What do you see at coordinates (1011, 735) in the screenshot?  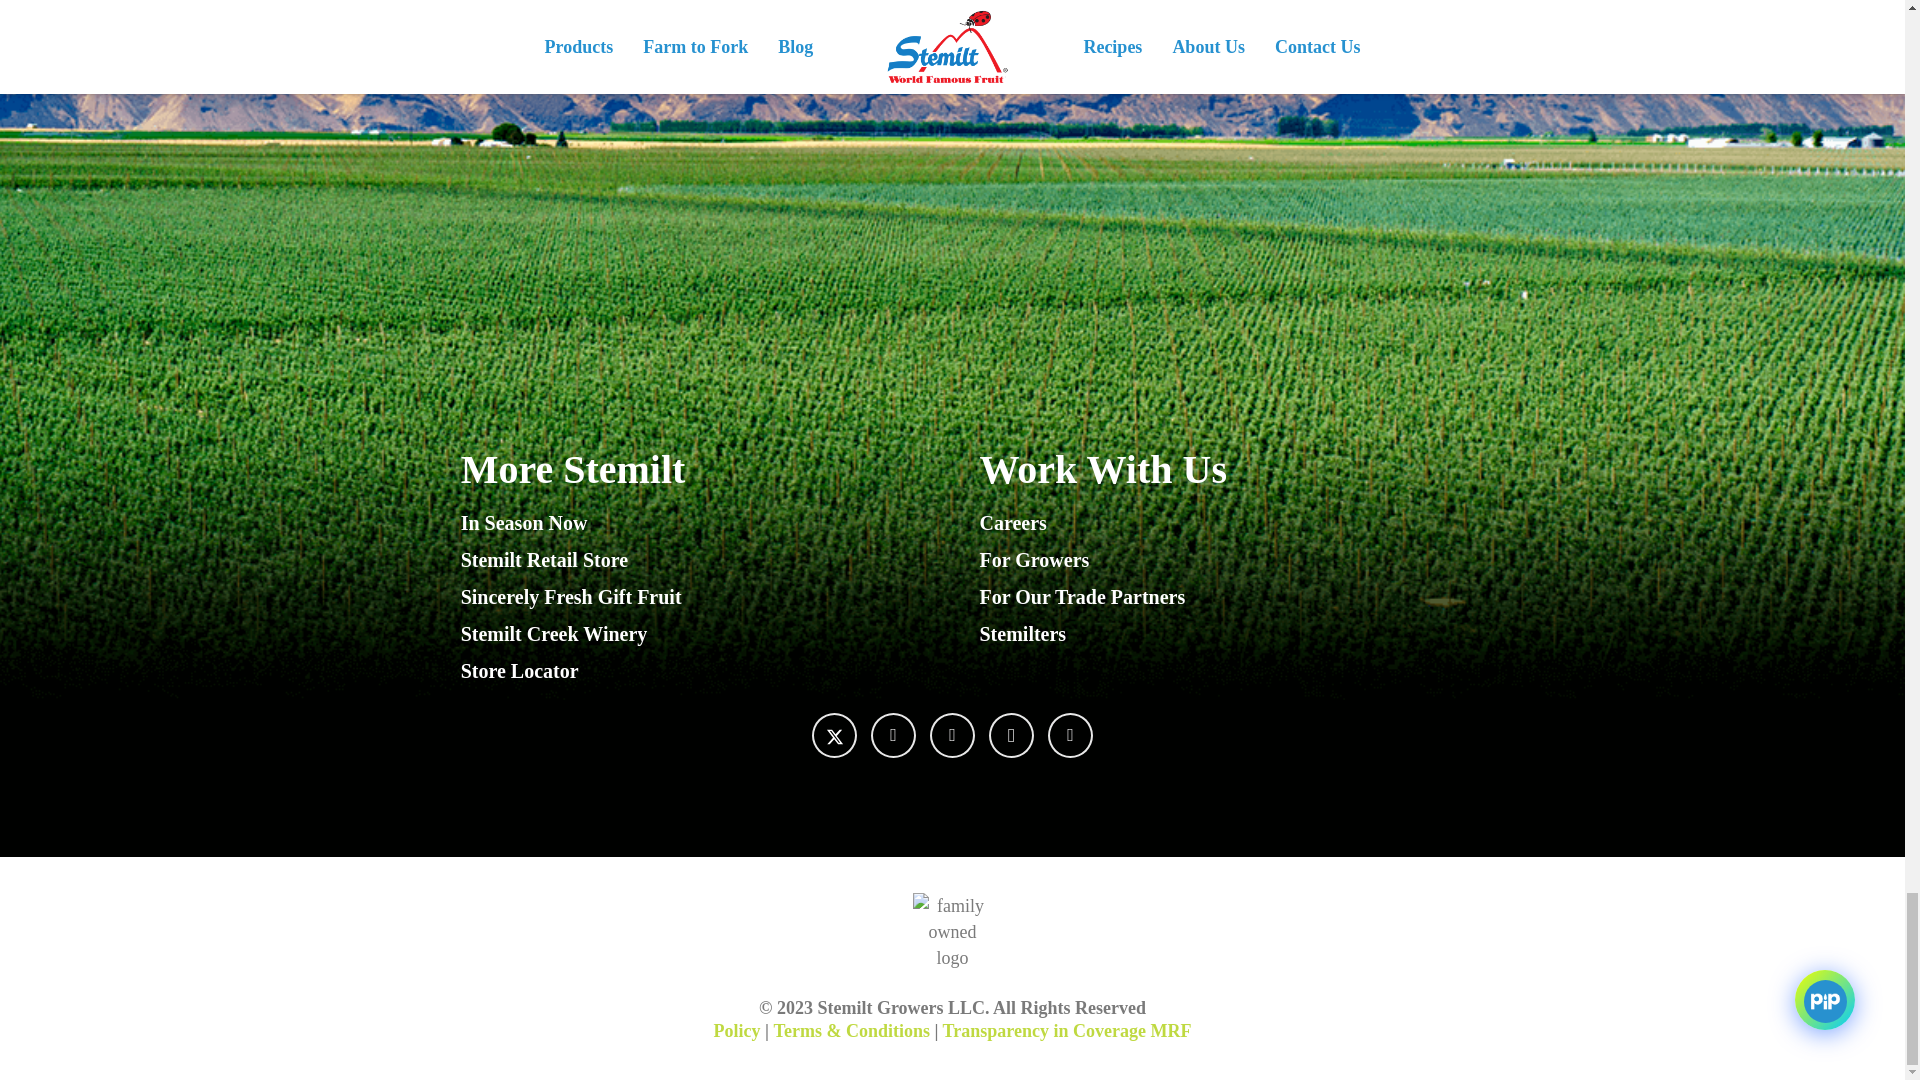 I see `Instagram` at bounding box center [1011, 735].